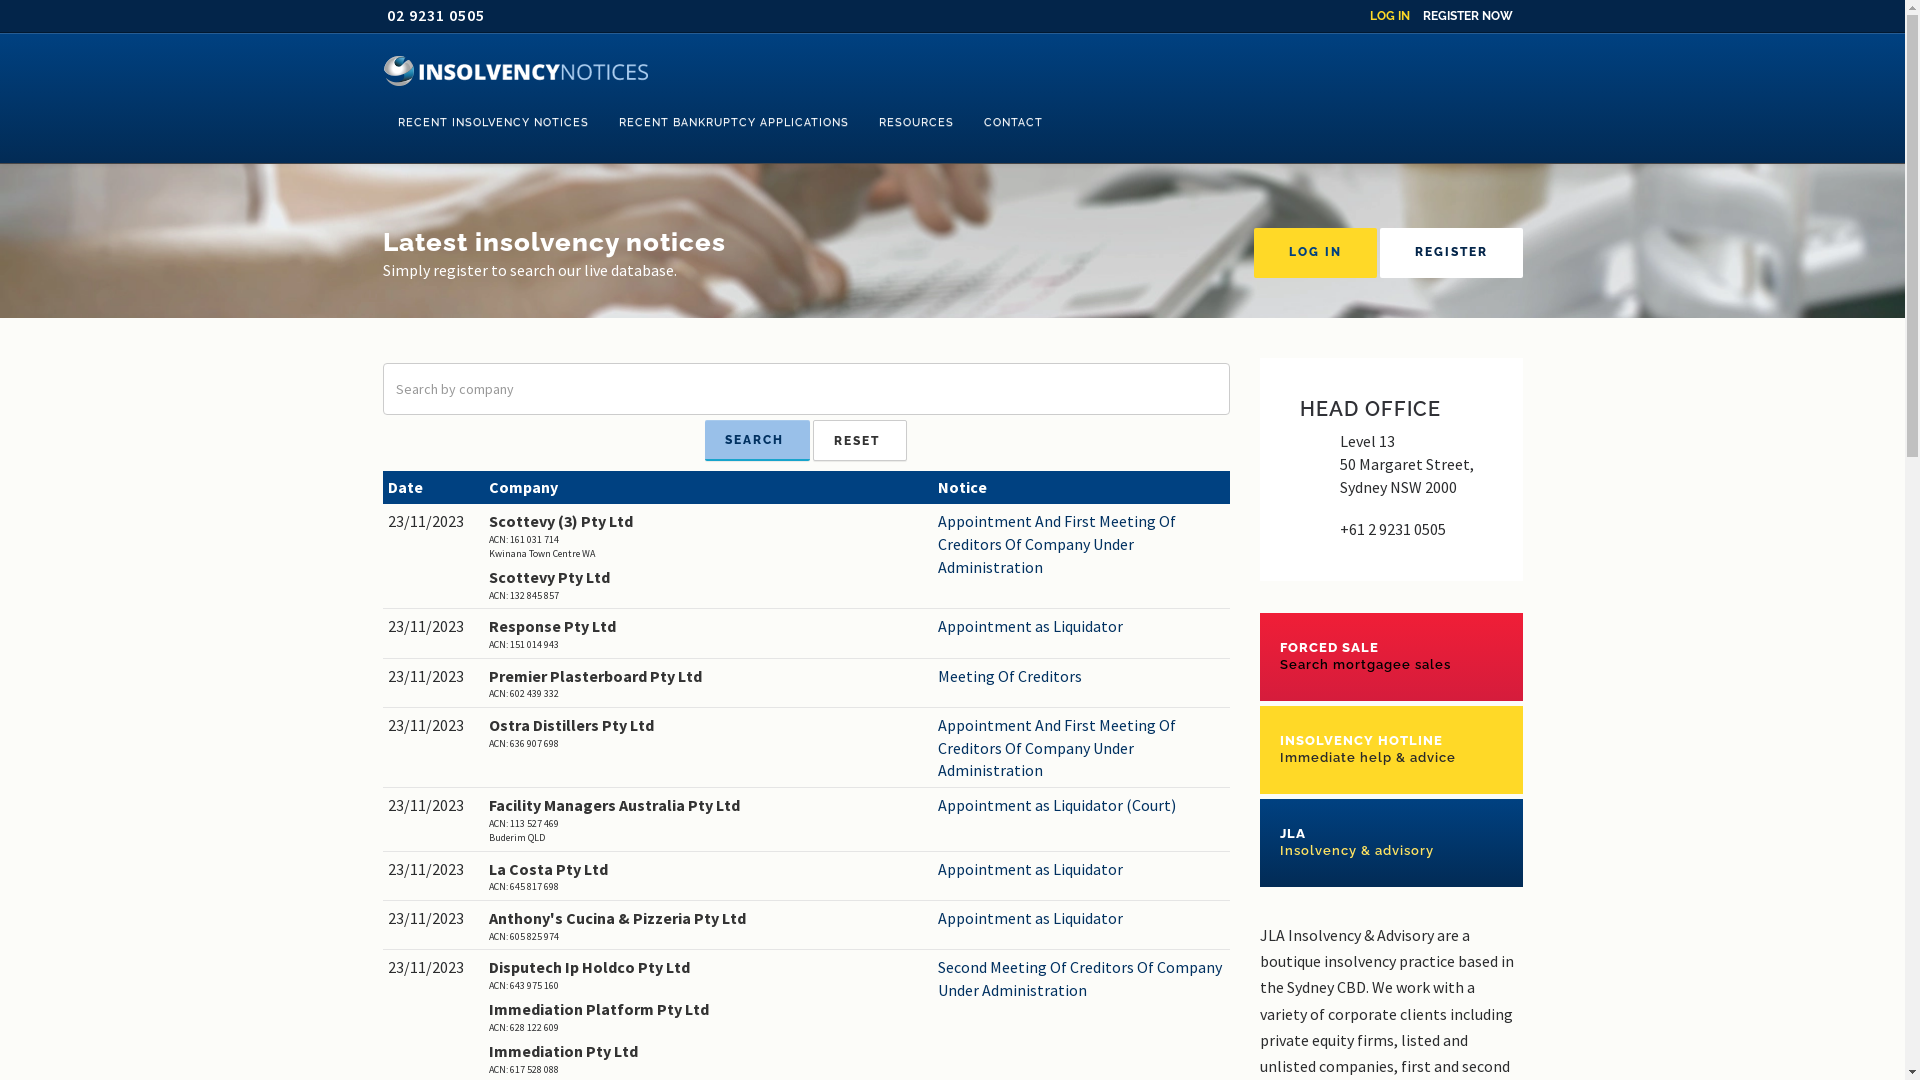  What do you see at coordinates (1392, 656) in the screenshot?
I see `FORCED SALE  
Search mortgagee sales` at bounding box center [1392, 656].